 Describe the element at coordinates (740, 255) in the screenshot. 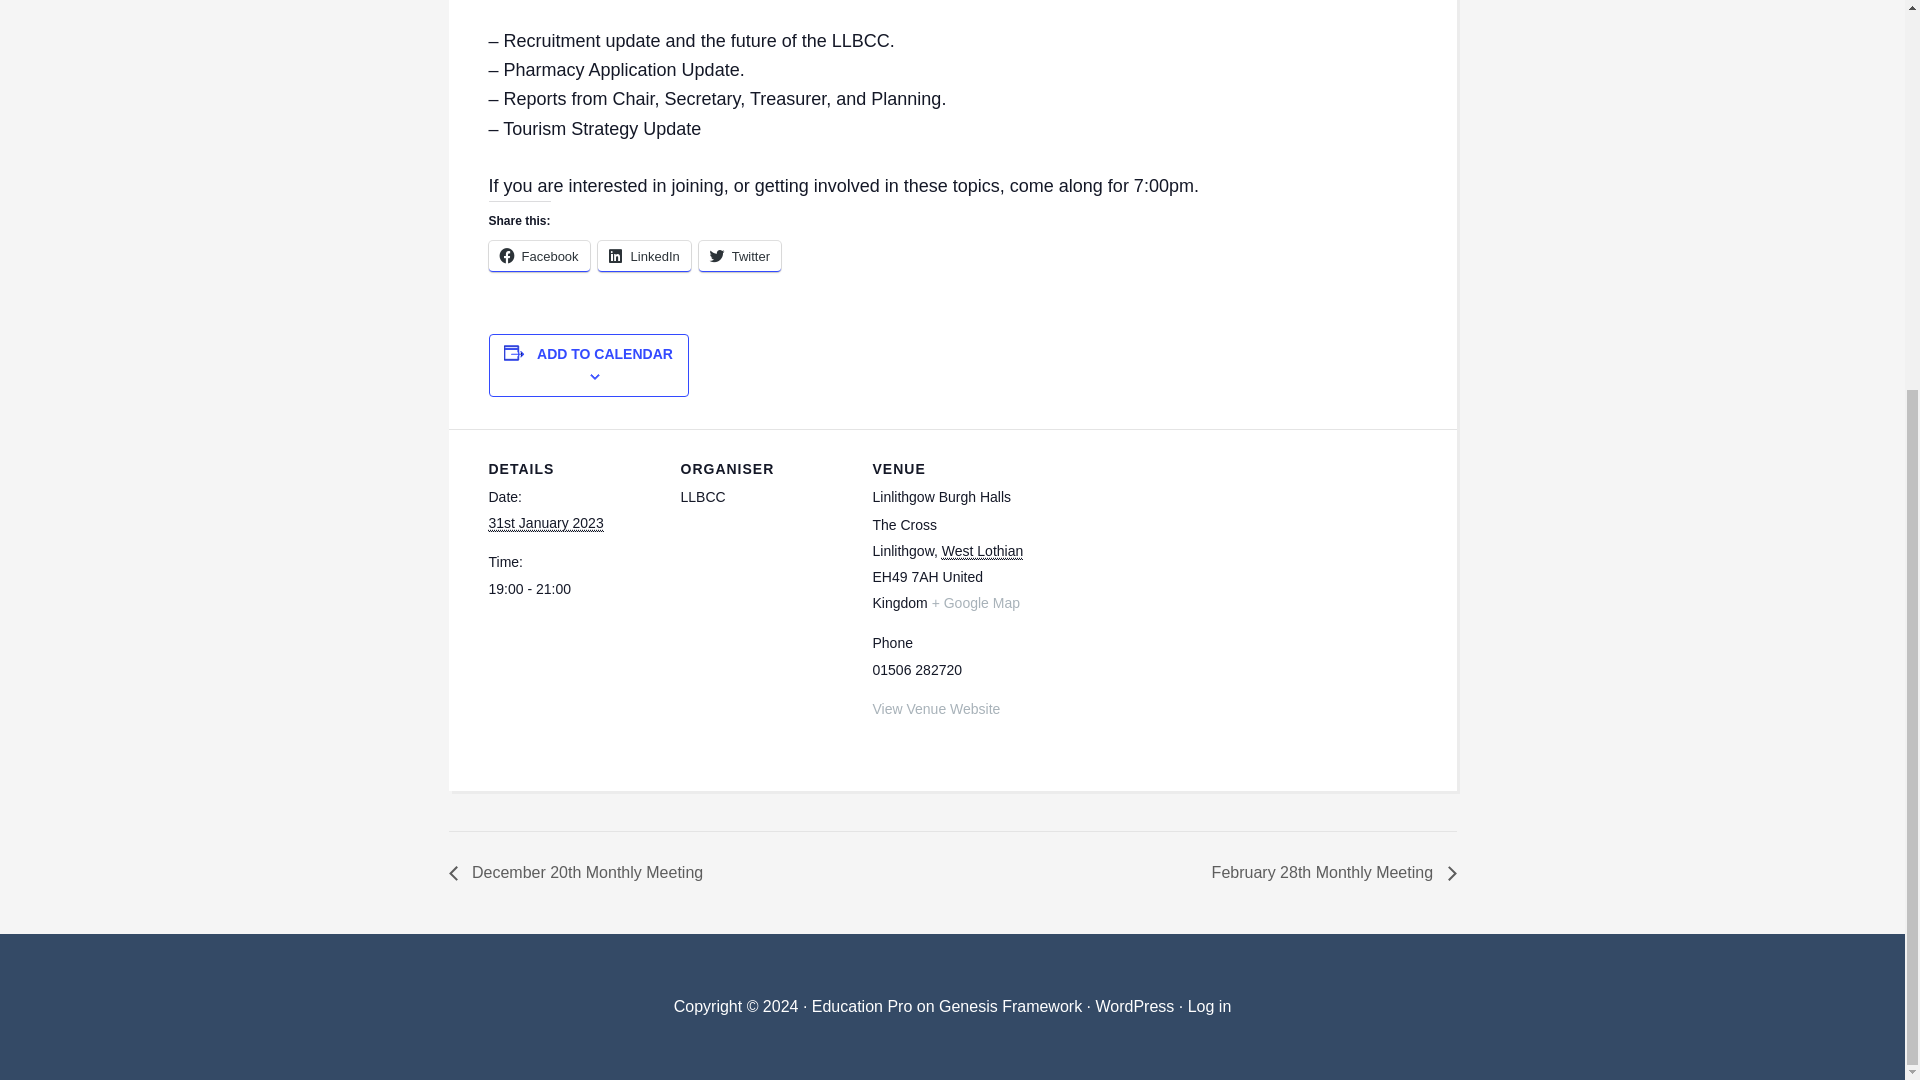

I see `Twitter` at that location.